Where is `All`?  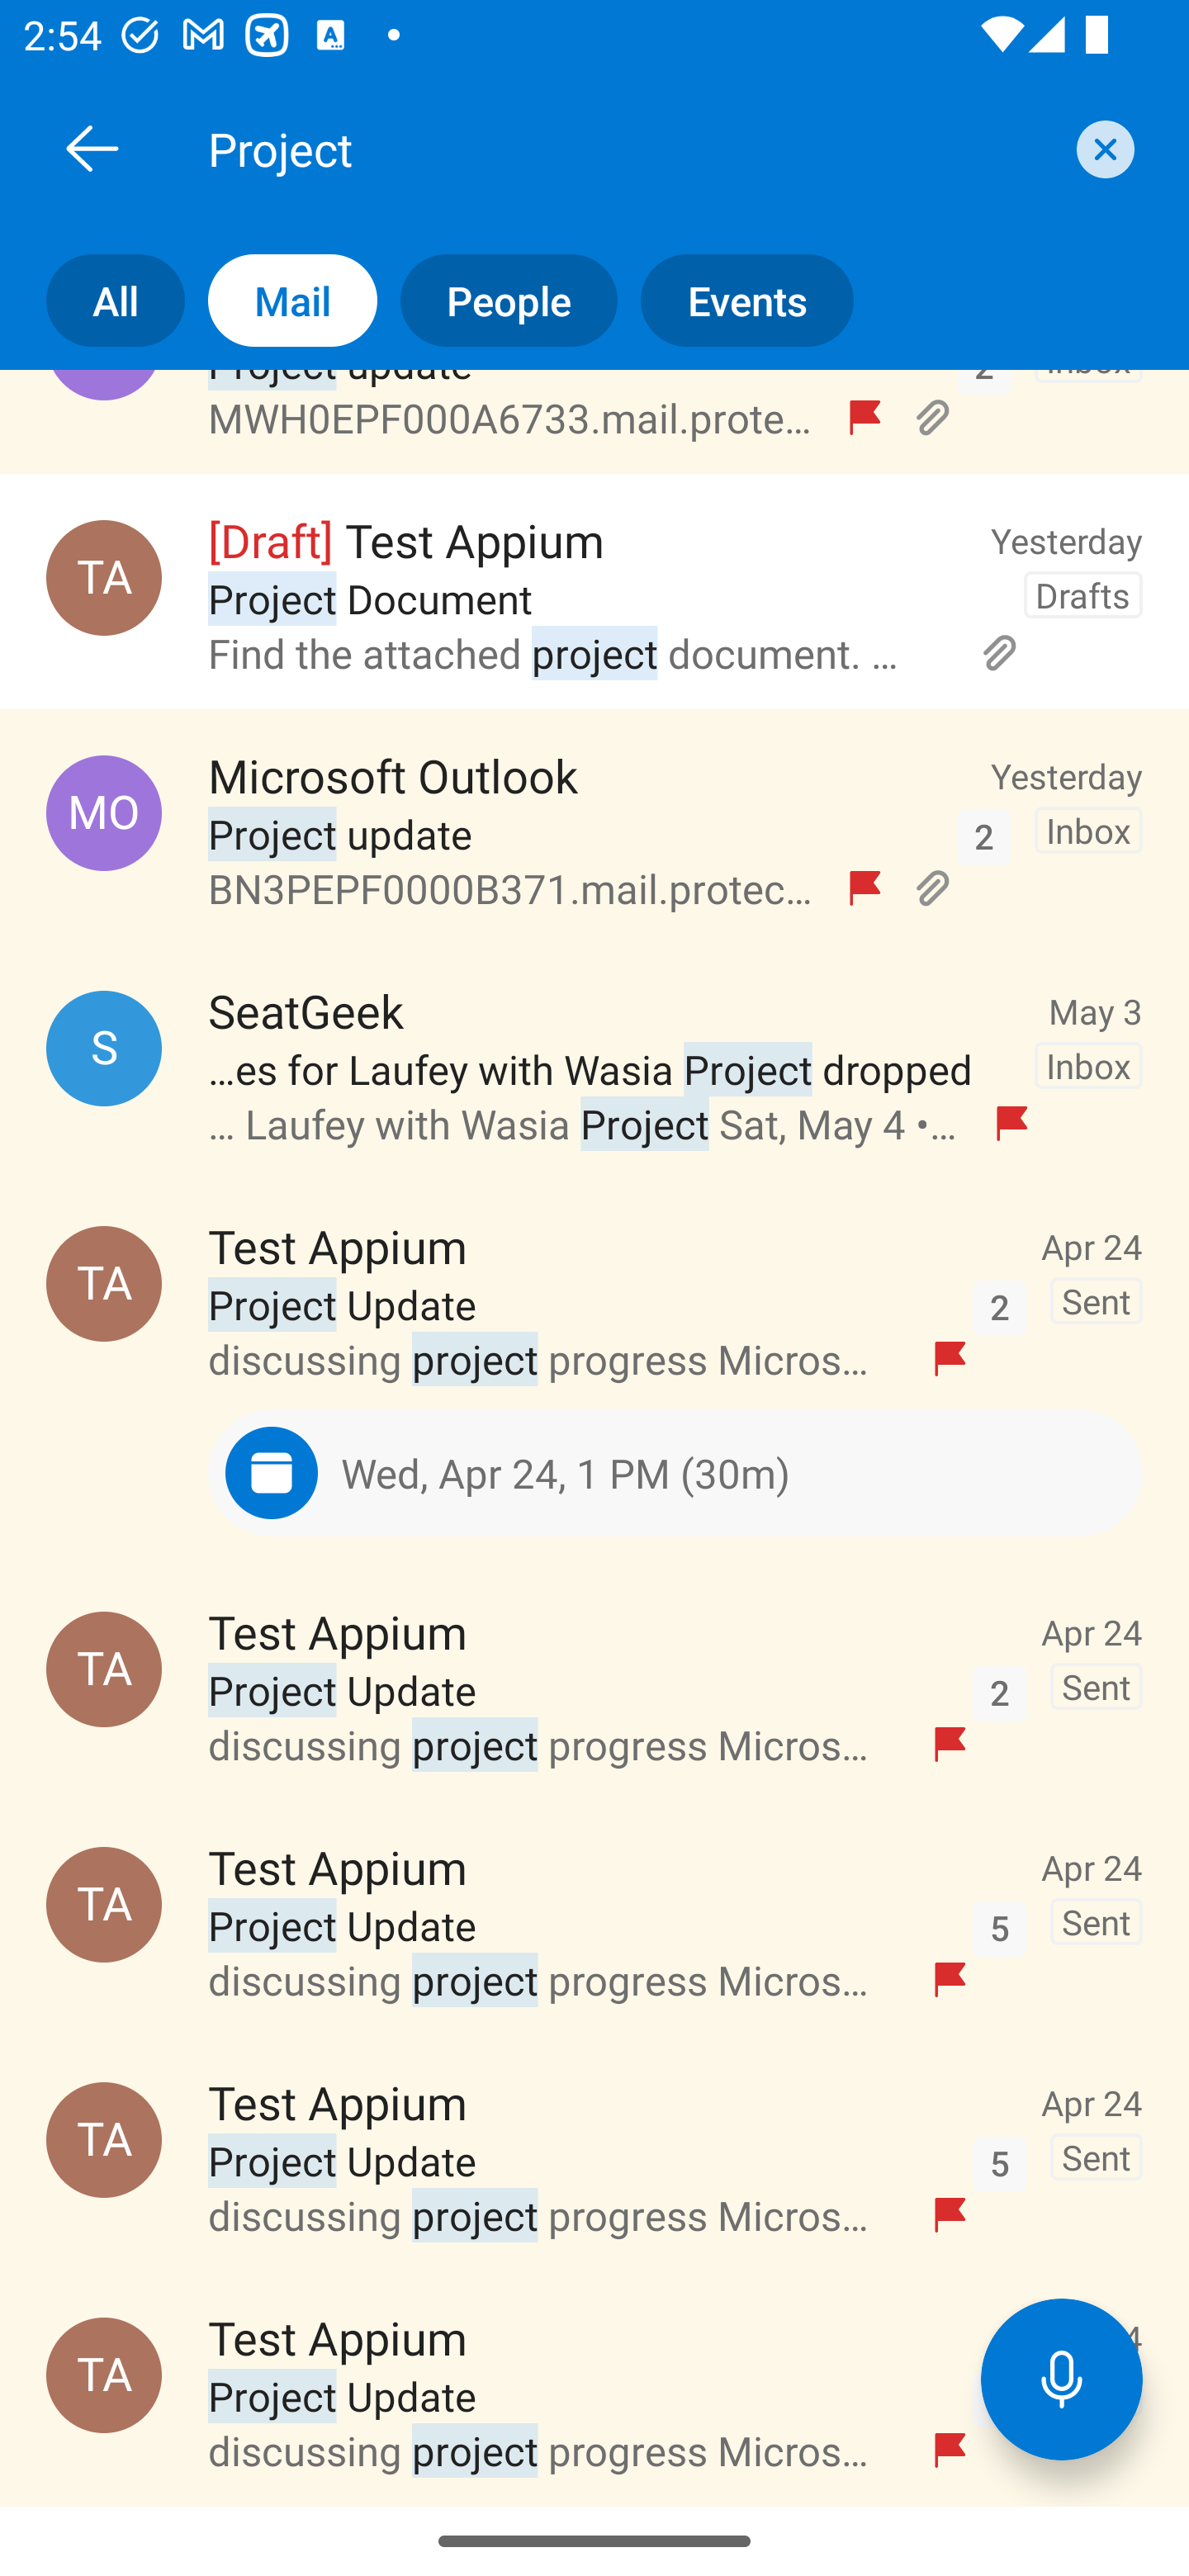 All is located at coordinates (92, 301).